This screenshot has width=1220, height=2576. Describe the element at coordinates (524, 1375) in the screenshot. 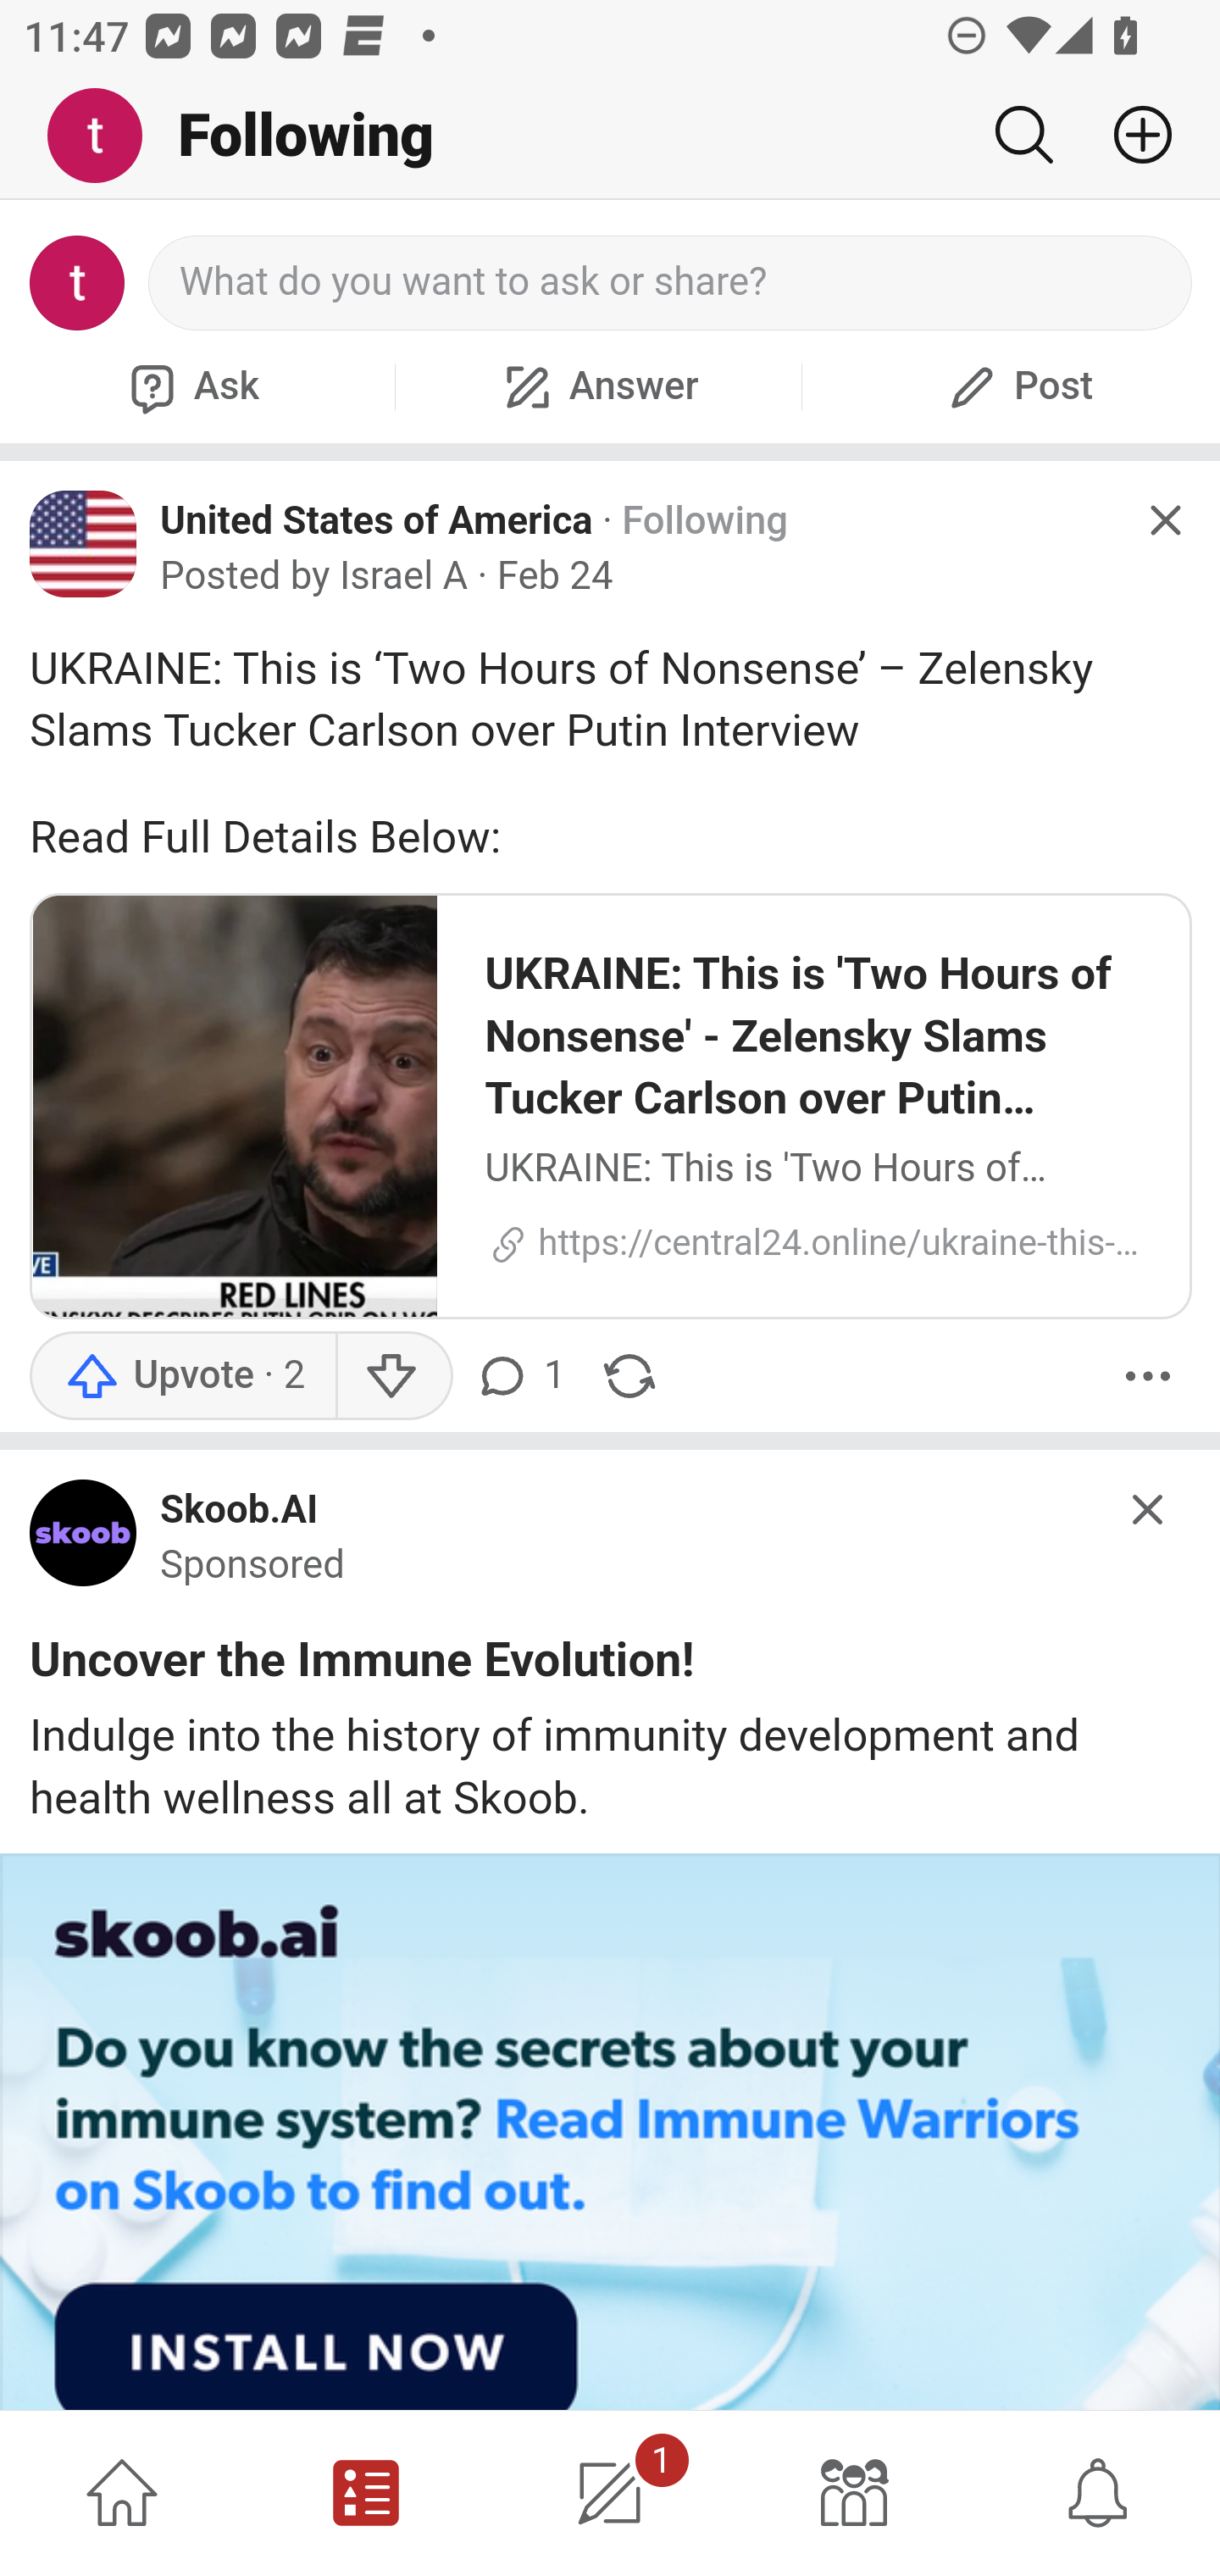

I see `1 comment` at that location.